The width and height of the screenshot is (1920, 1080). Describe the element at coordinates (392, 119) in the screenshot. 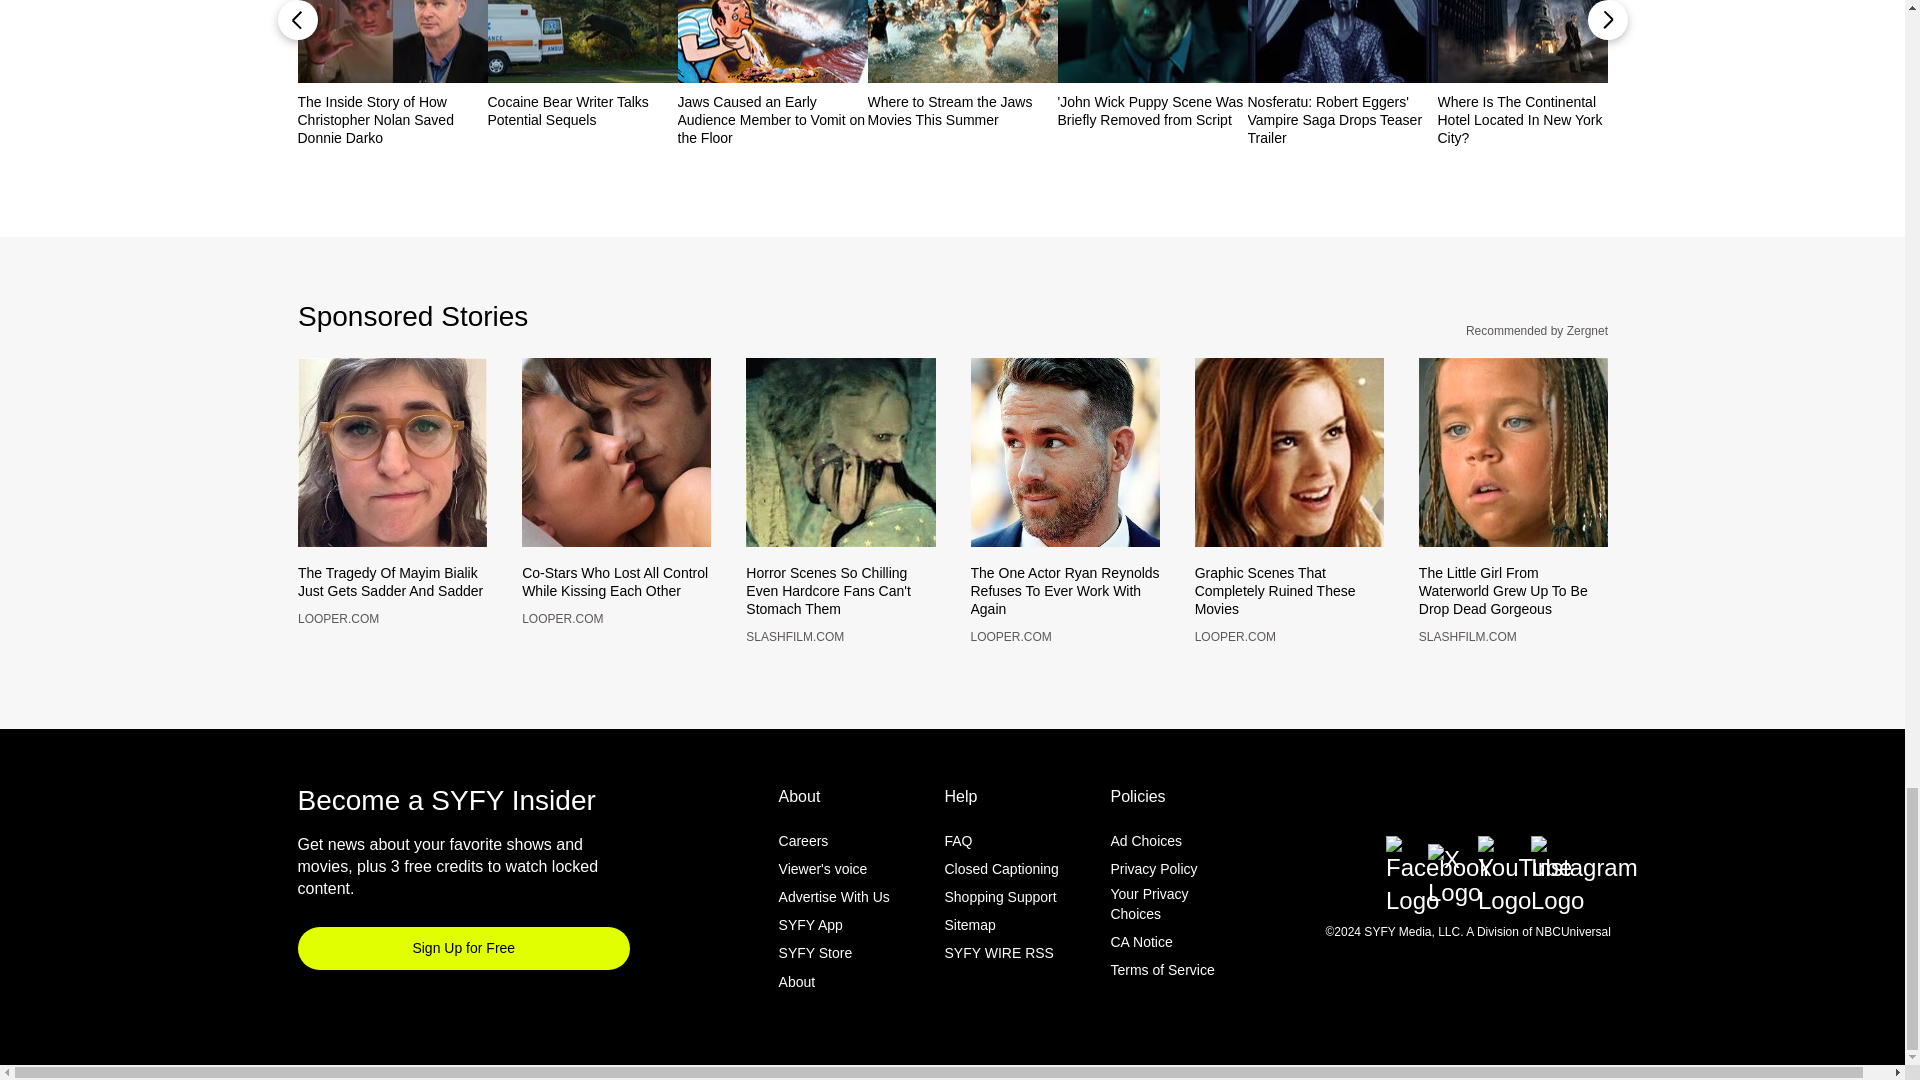

I see `The Inside Story of How Christopher Nolan Saved Donnie Darko` at that location.